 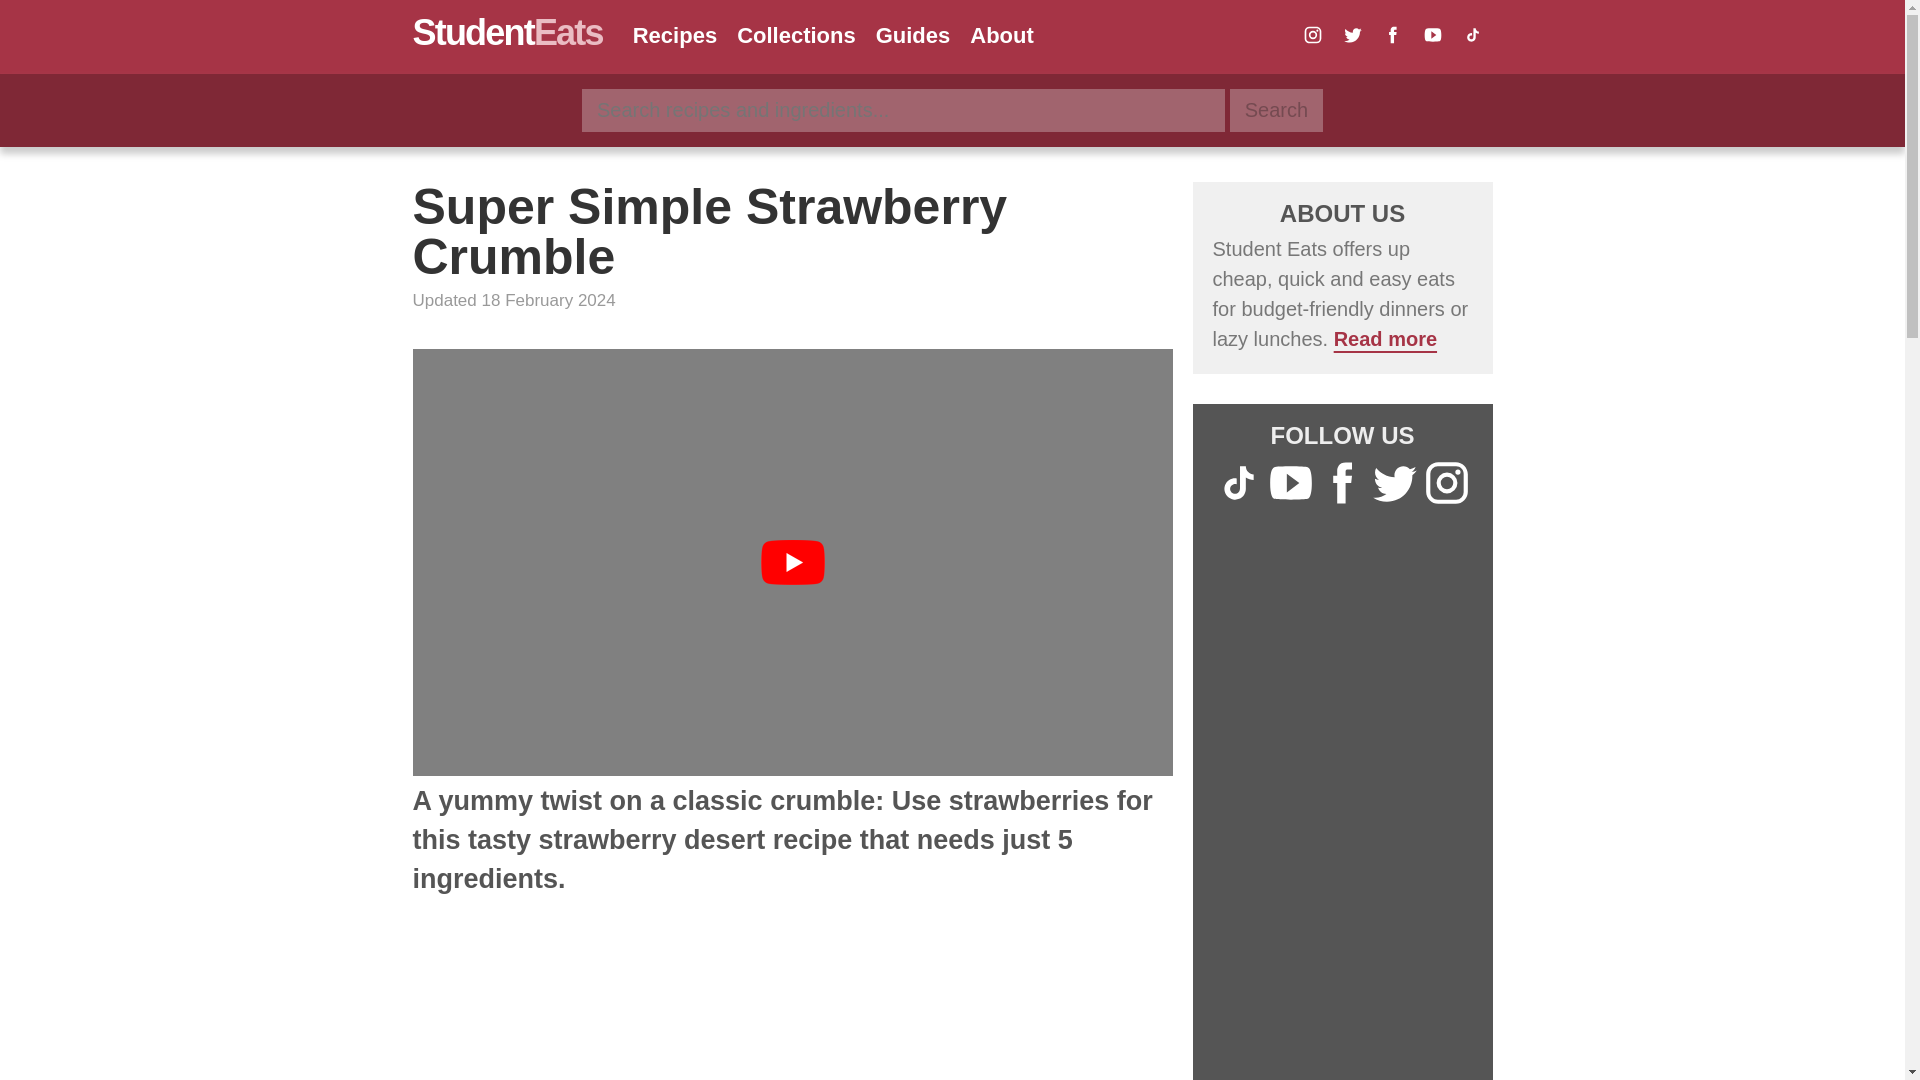 I want to click on StudentEats, so click(x=507, y=32).